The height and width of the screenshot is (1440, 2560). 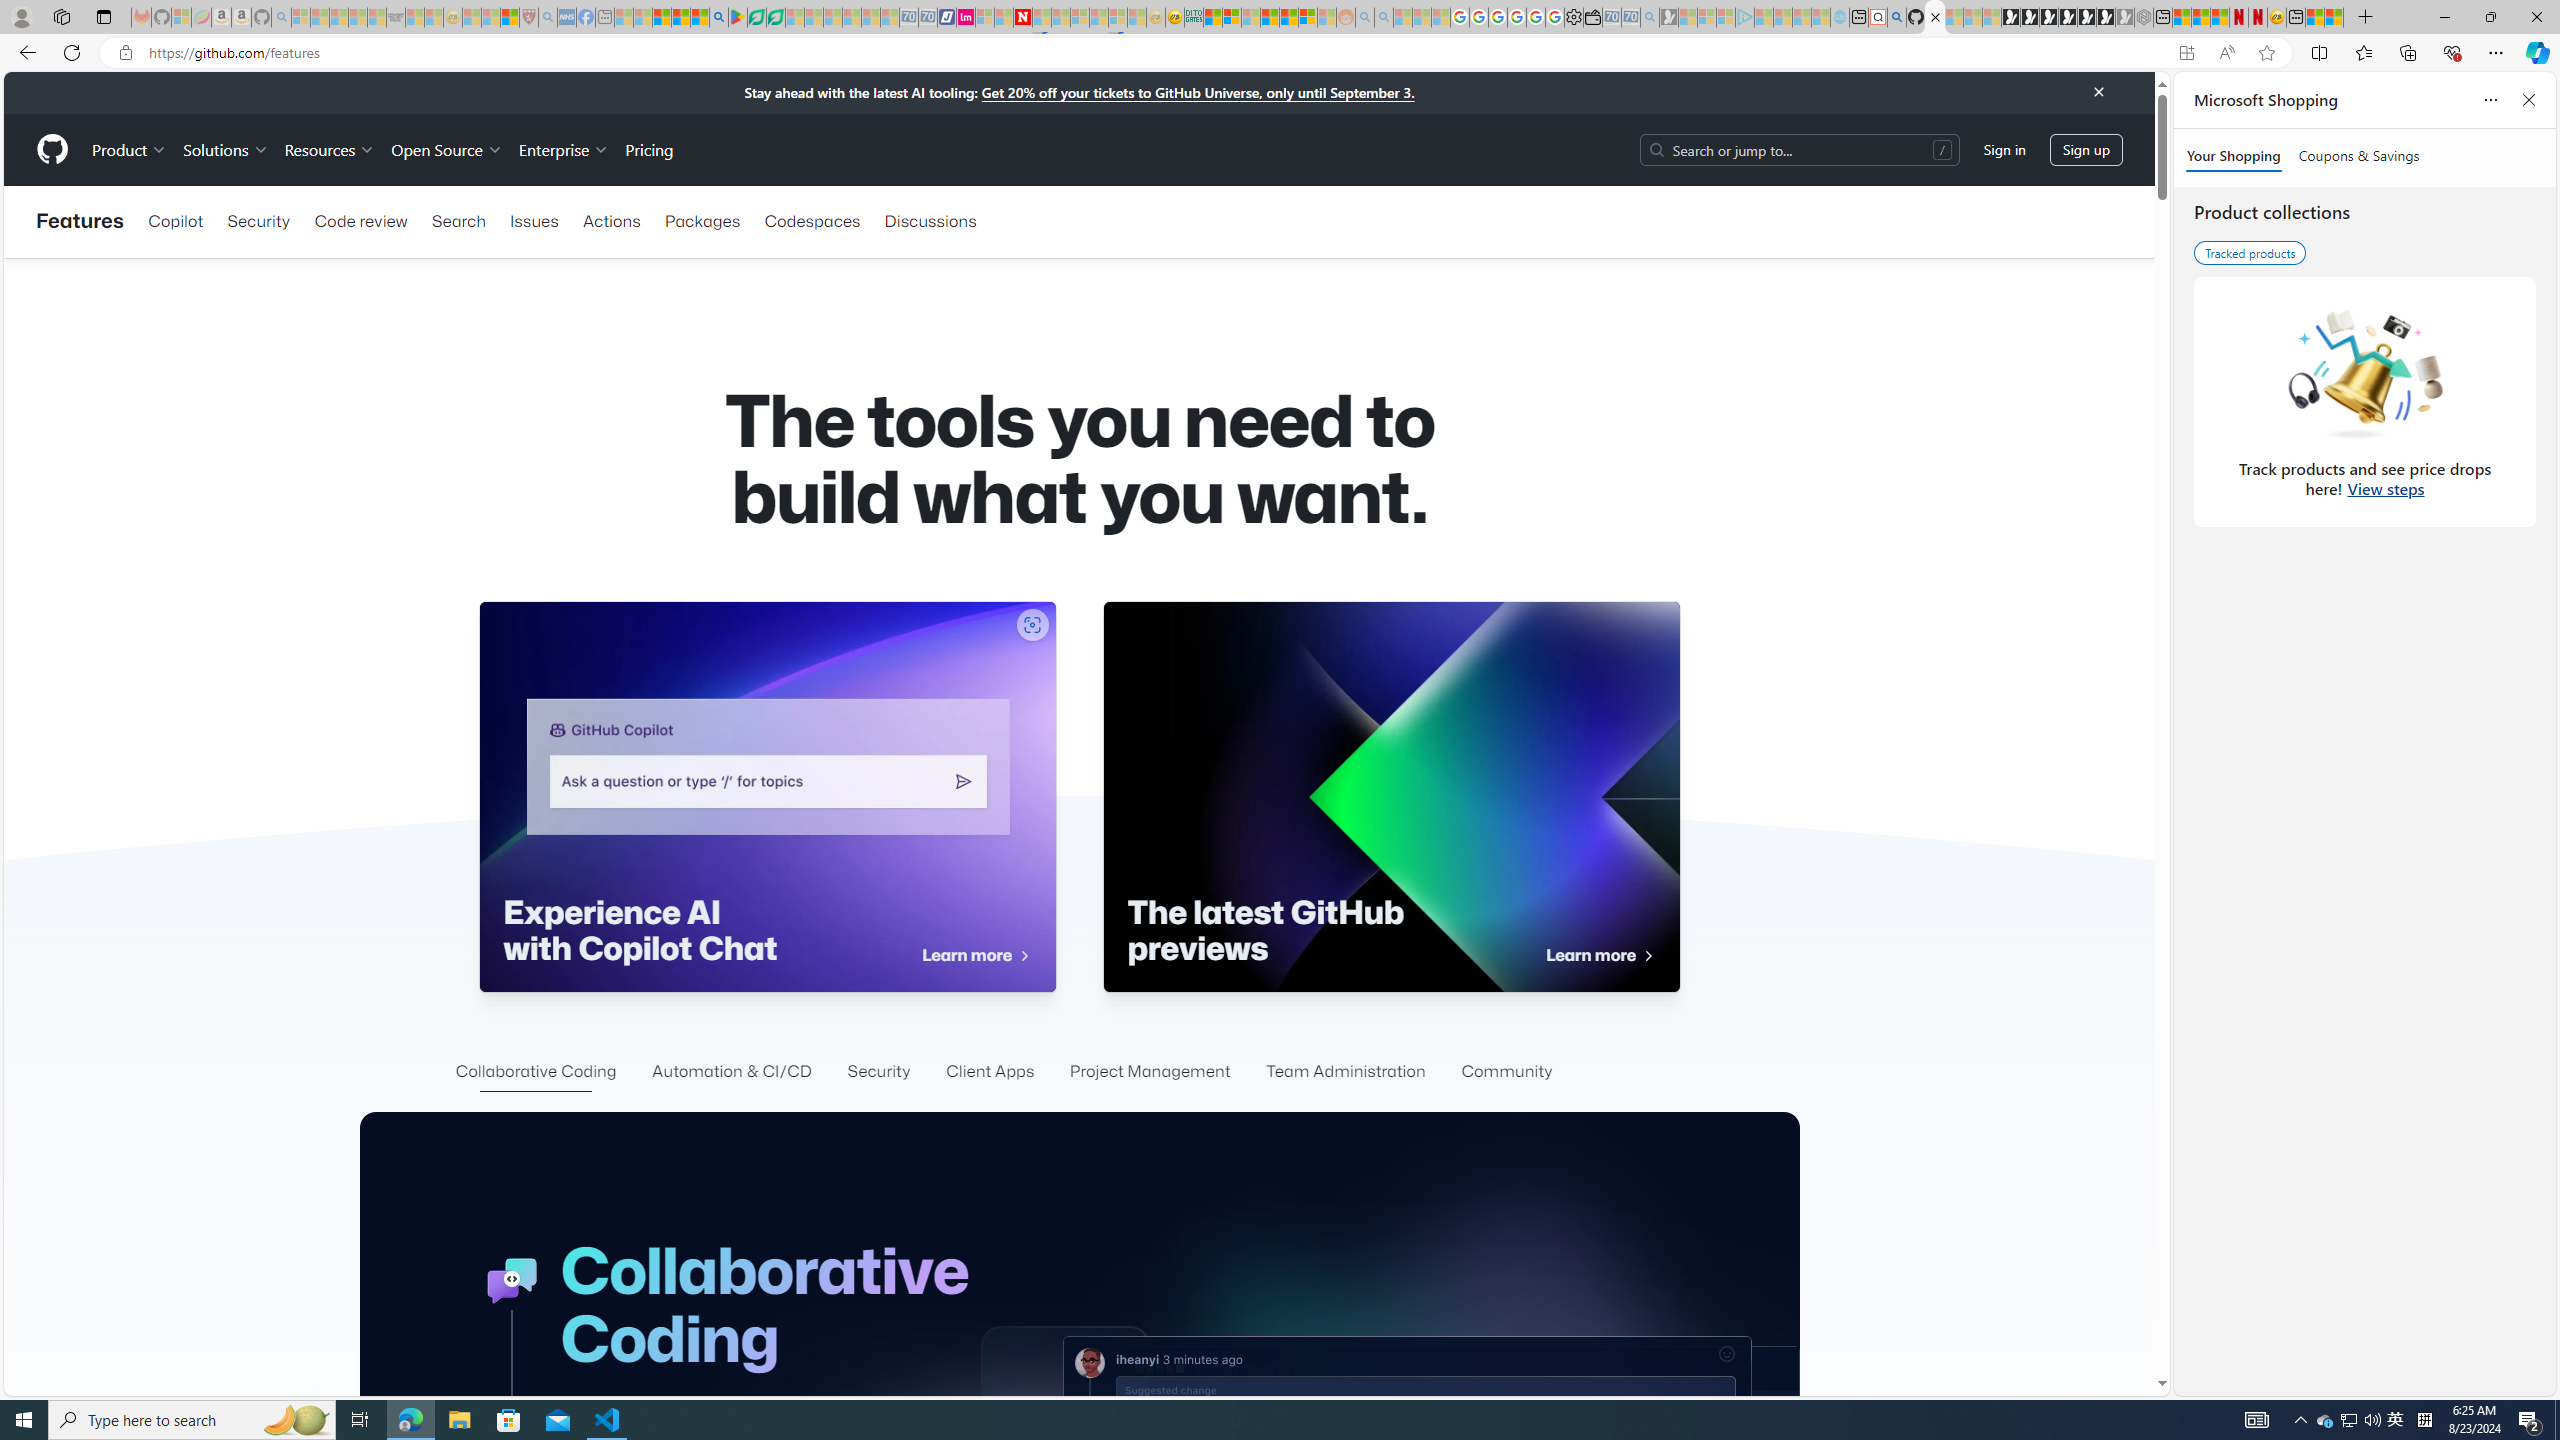 I want to click on Wildlife - MSN, so click(x=2314, y=17).